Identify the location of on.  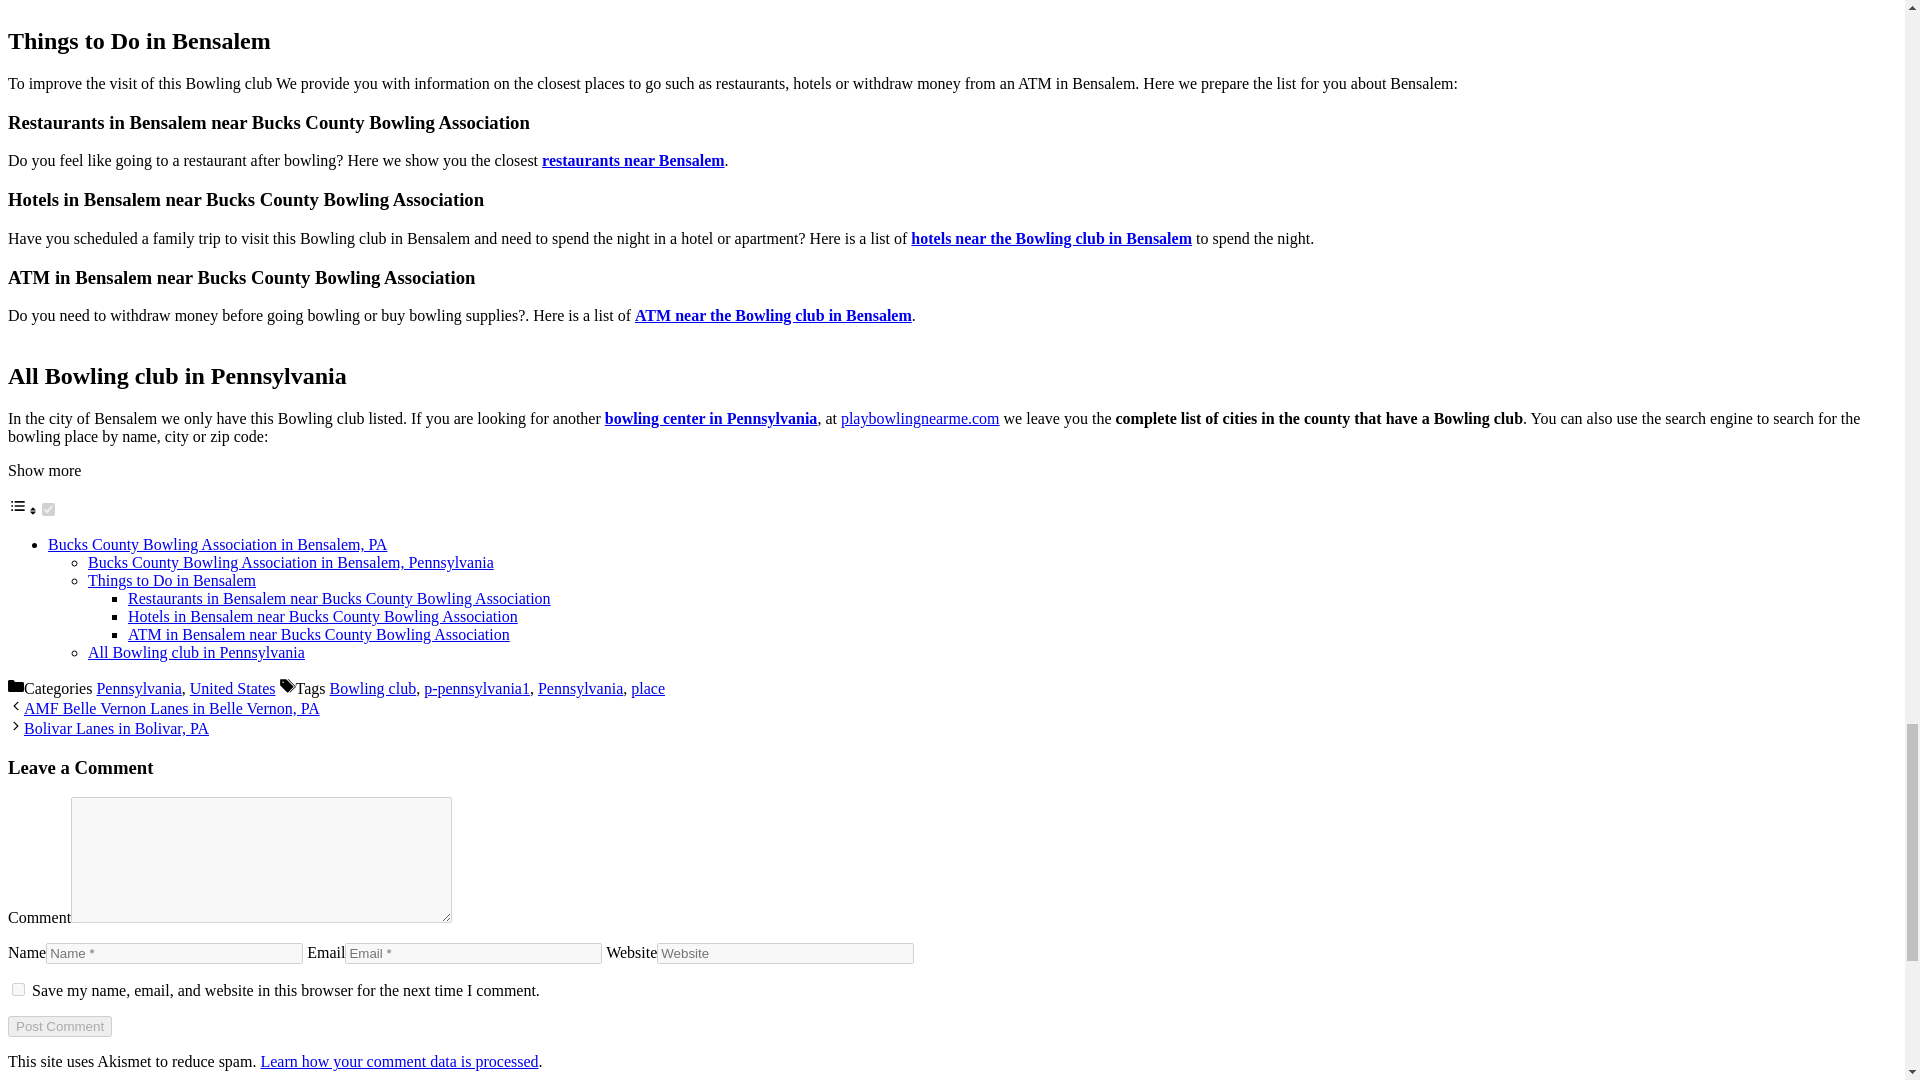
(48, 510).